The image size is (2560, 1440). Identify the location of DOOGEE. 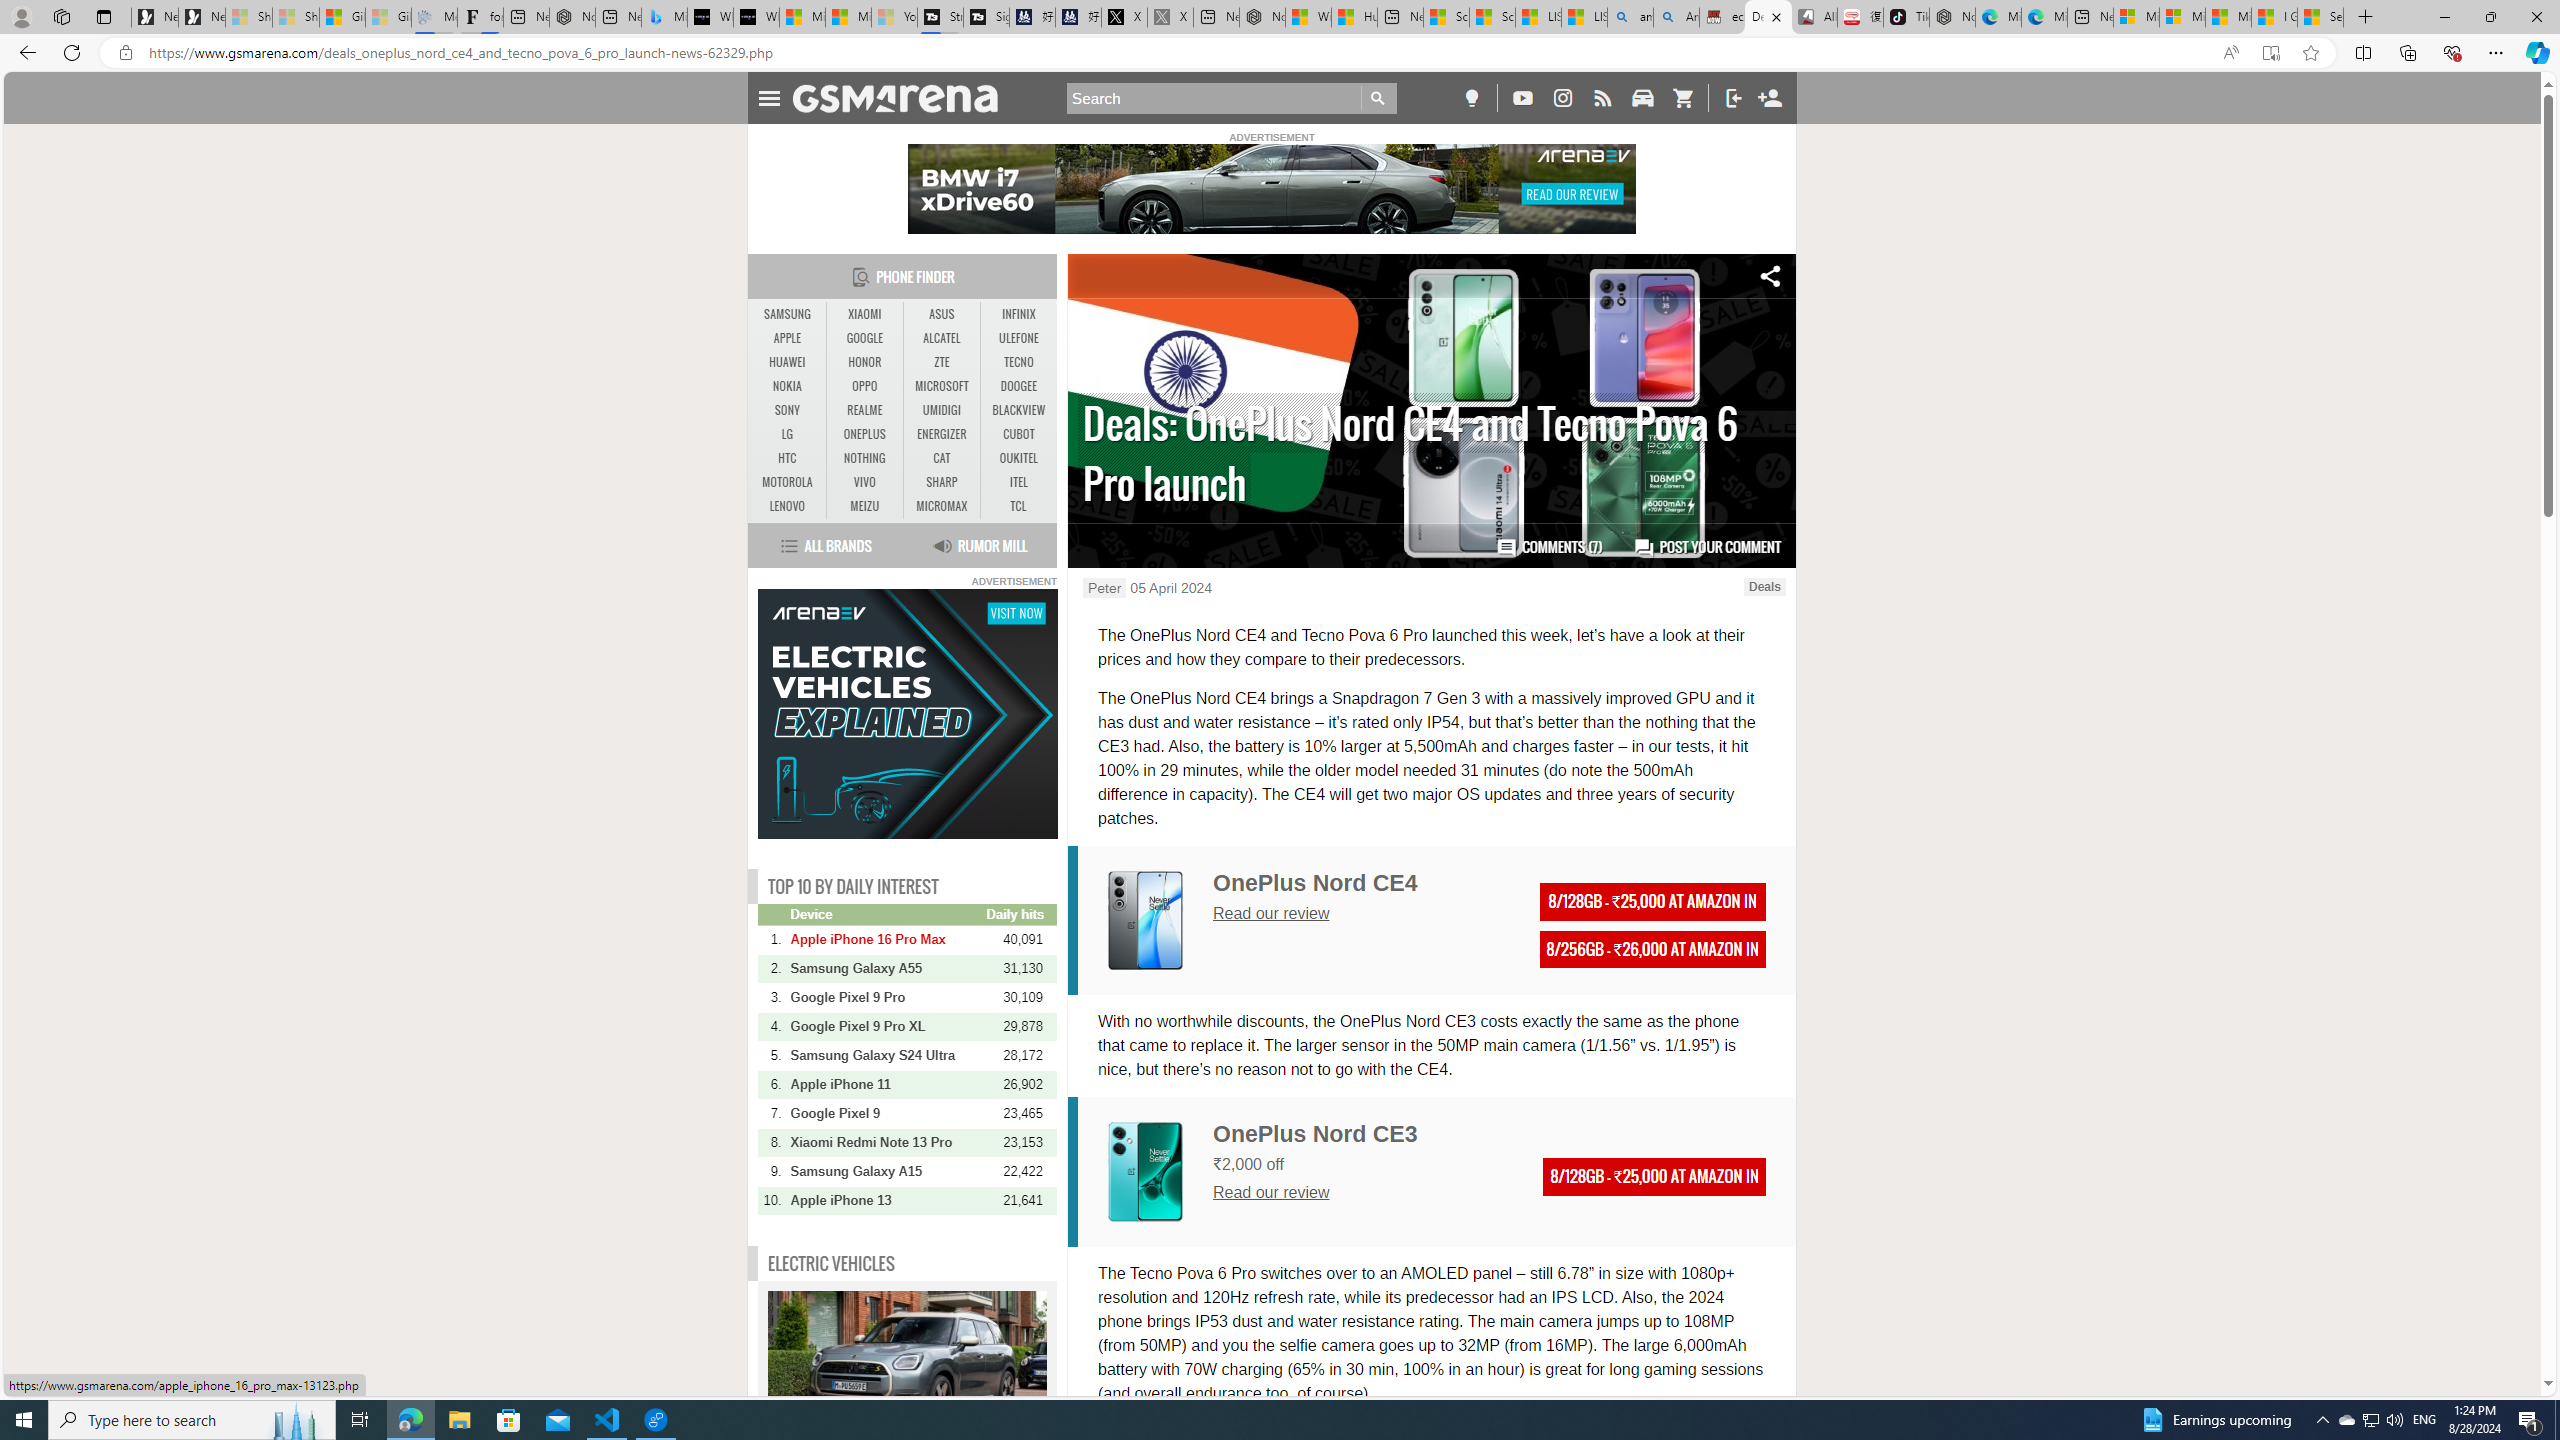
(1018, 387).